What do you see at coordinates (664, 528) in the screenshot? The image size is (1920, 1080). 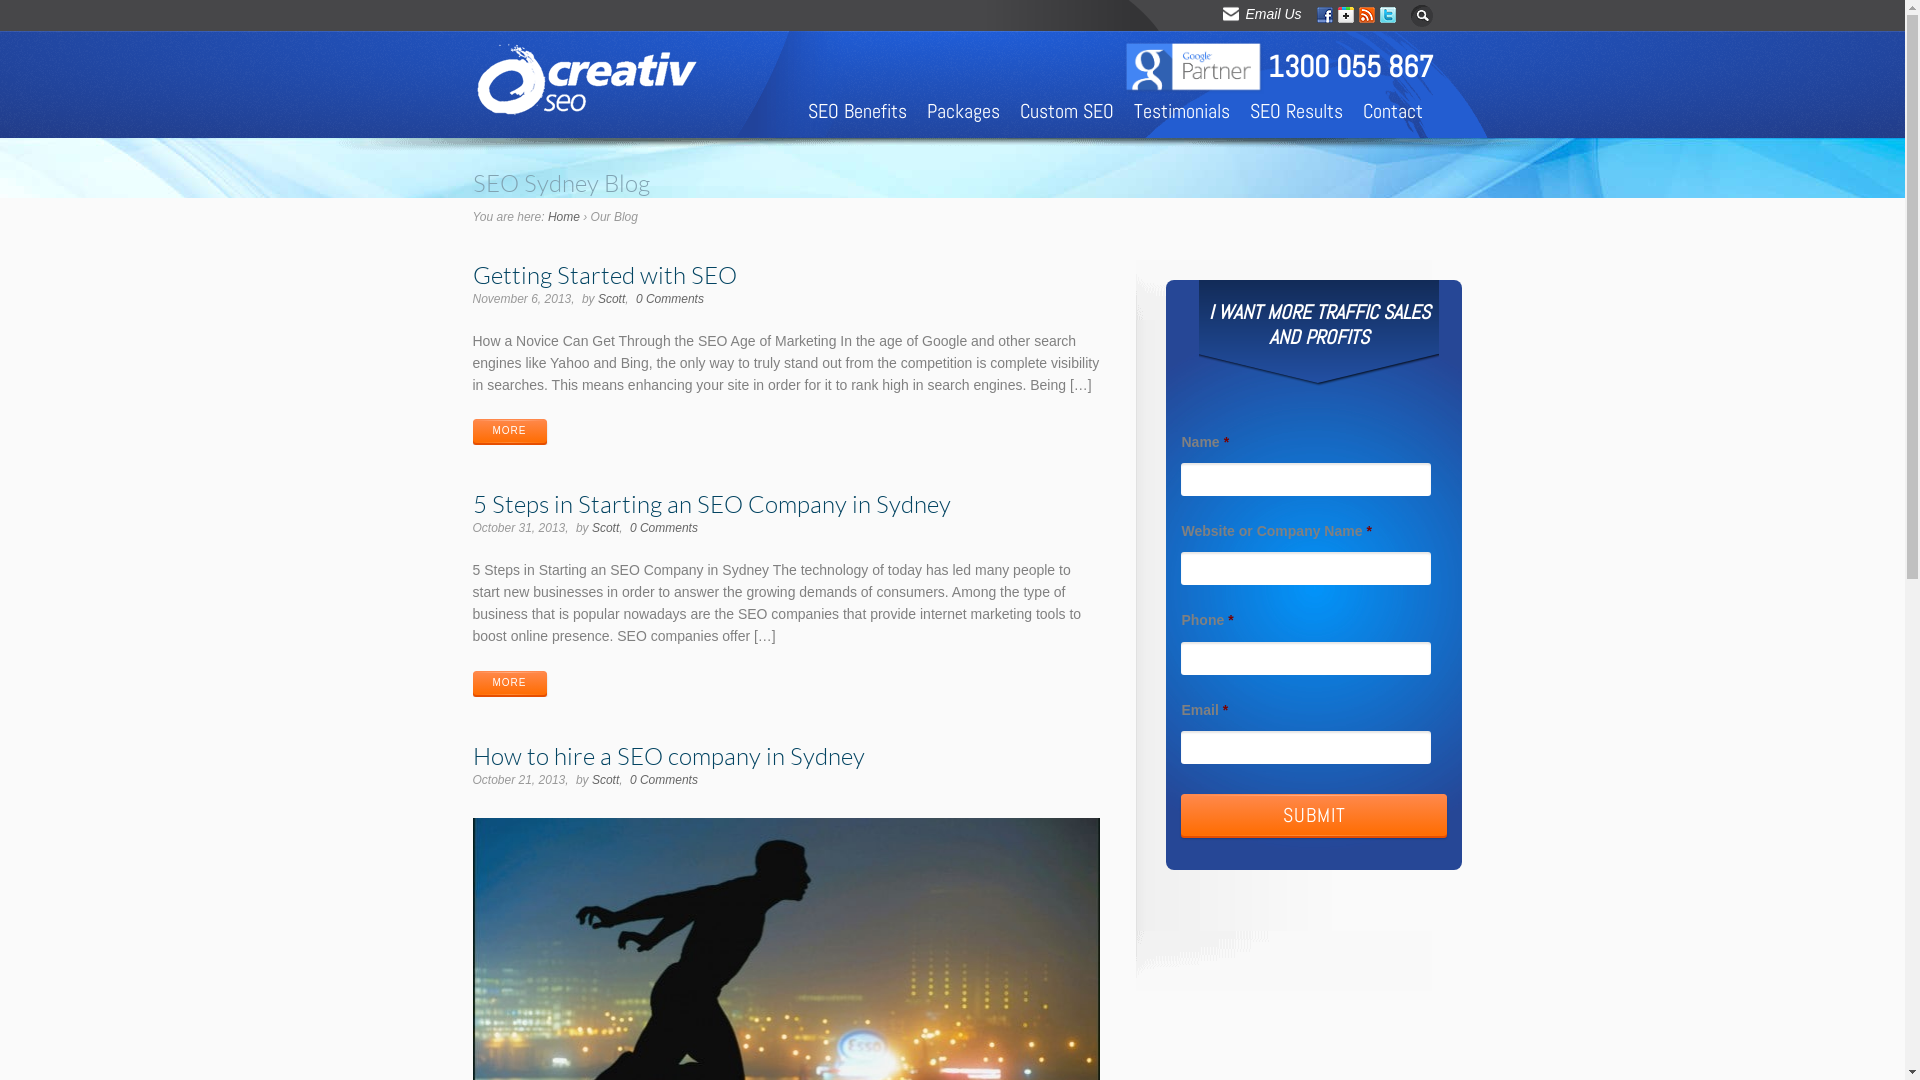 I see `0 Comments` at bounding box center [664, 528].